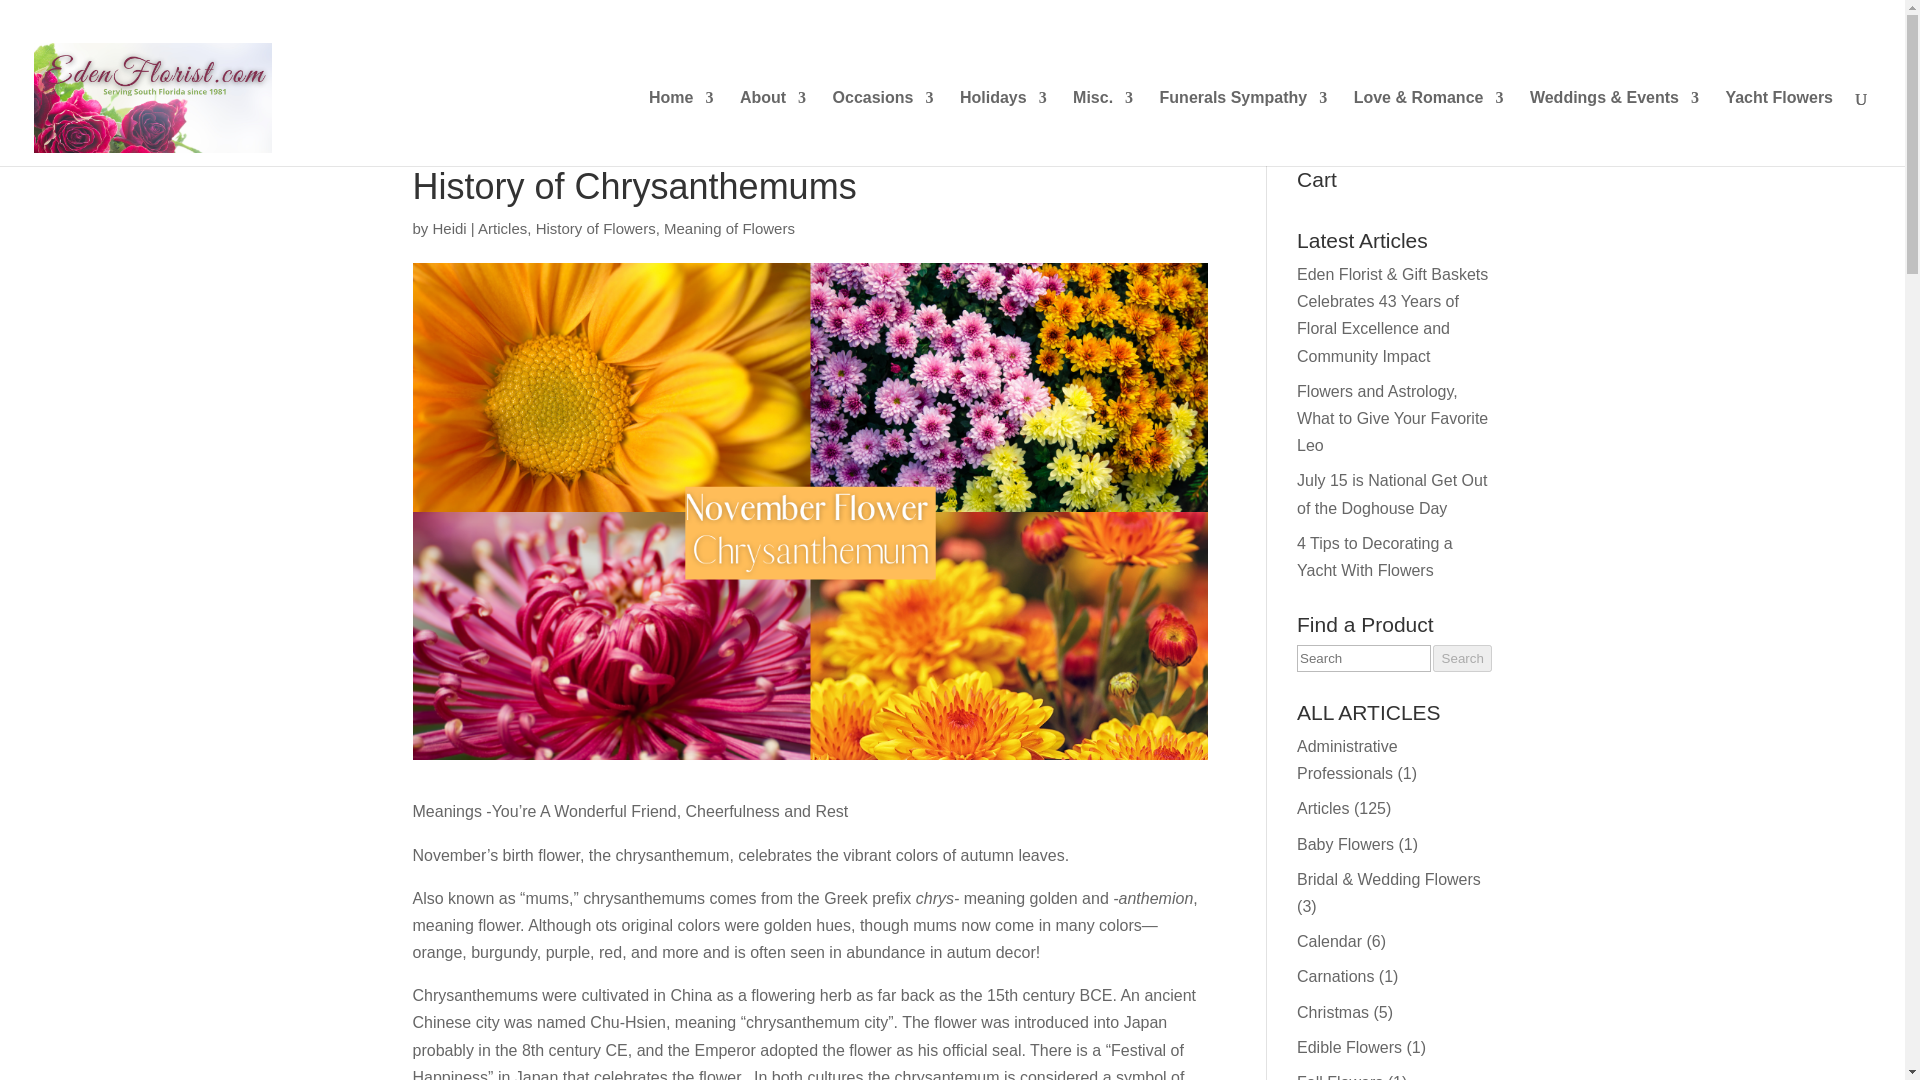 The width and height of the screenshot is (1920, 1080). Describe the element at coordinates (450, 228) in the screenshot. I see `Posts by Heidi` at that location.